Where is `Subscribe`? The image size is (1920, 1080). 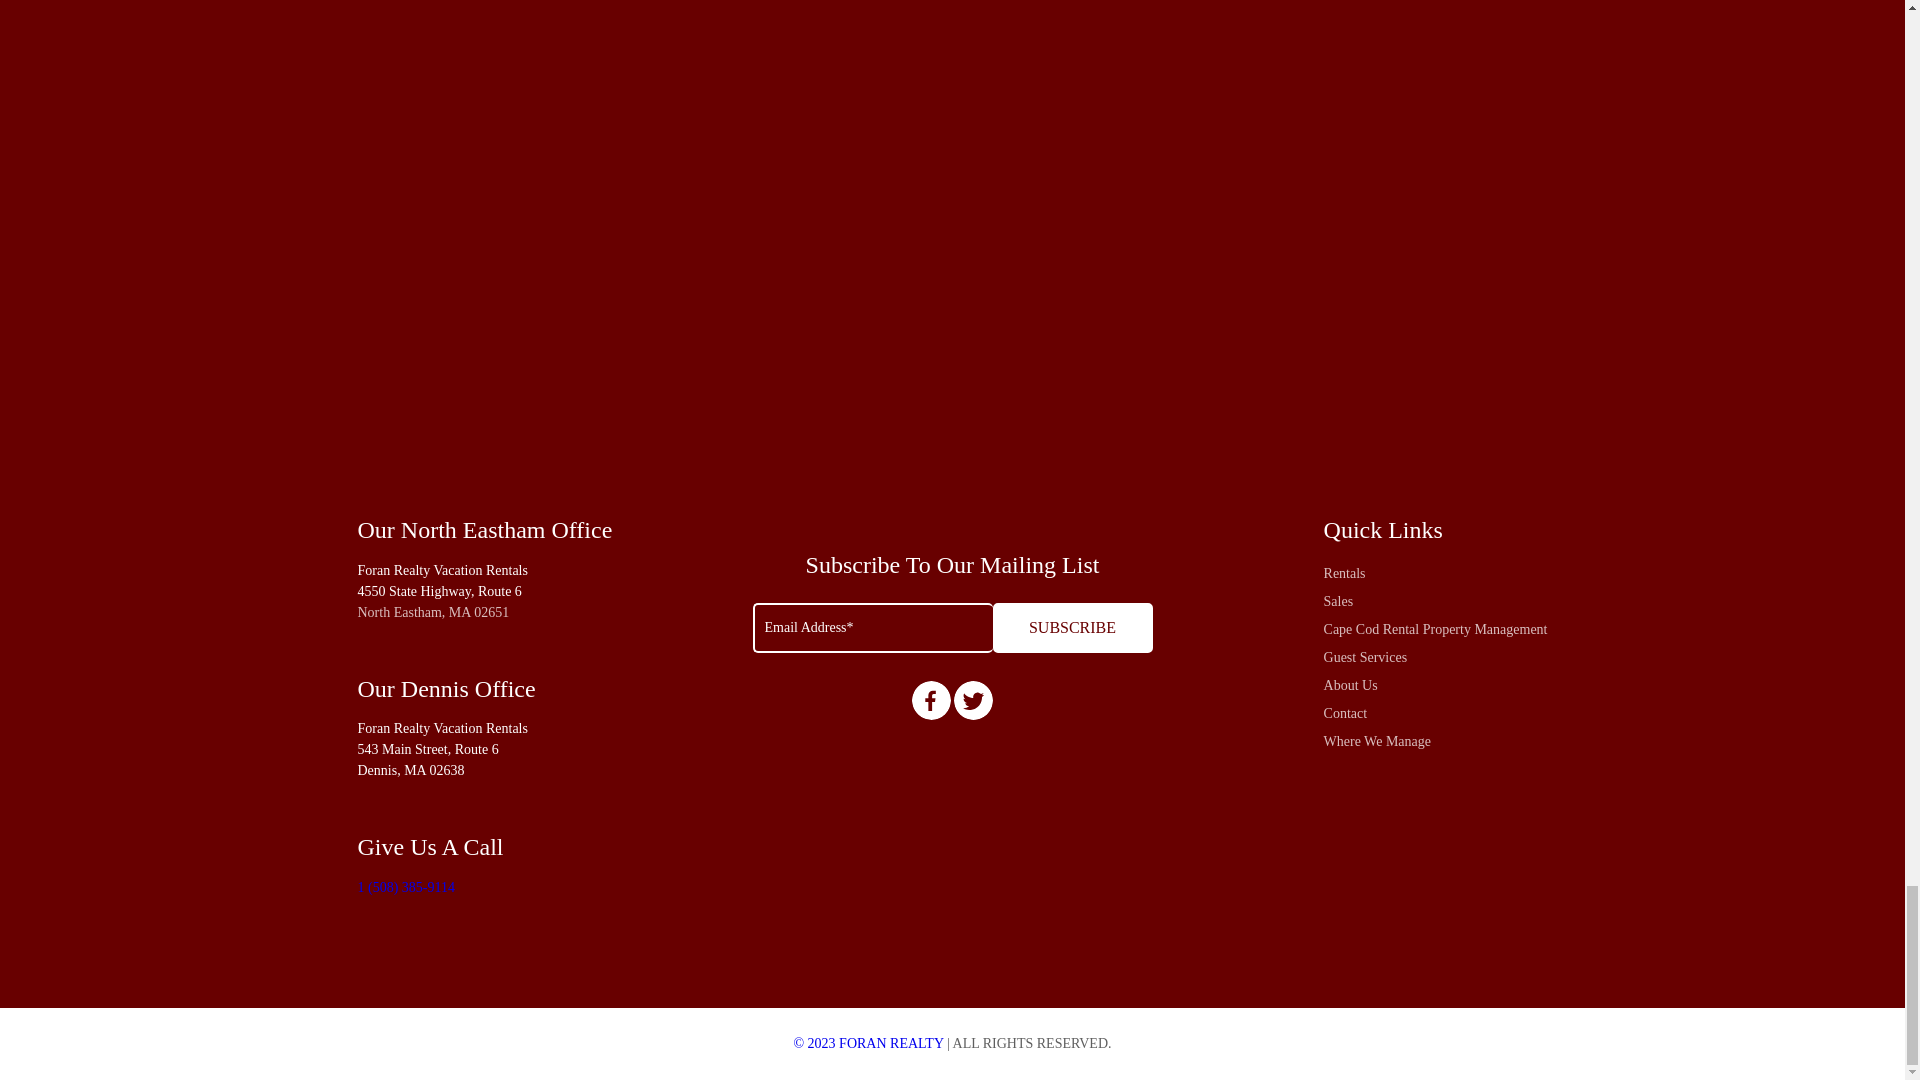 Subscribe is located at coordinates (1072, 628).